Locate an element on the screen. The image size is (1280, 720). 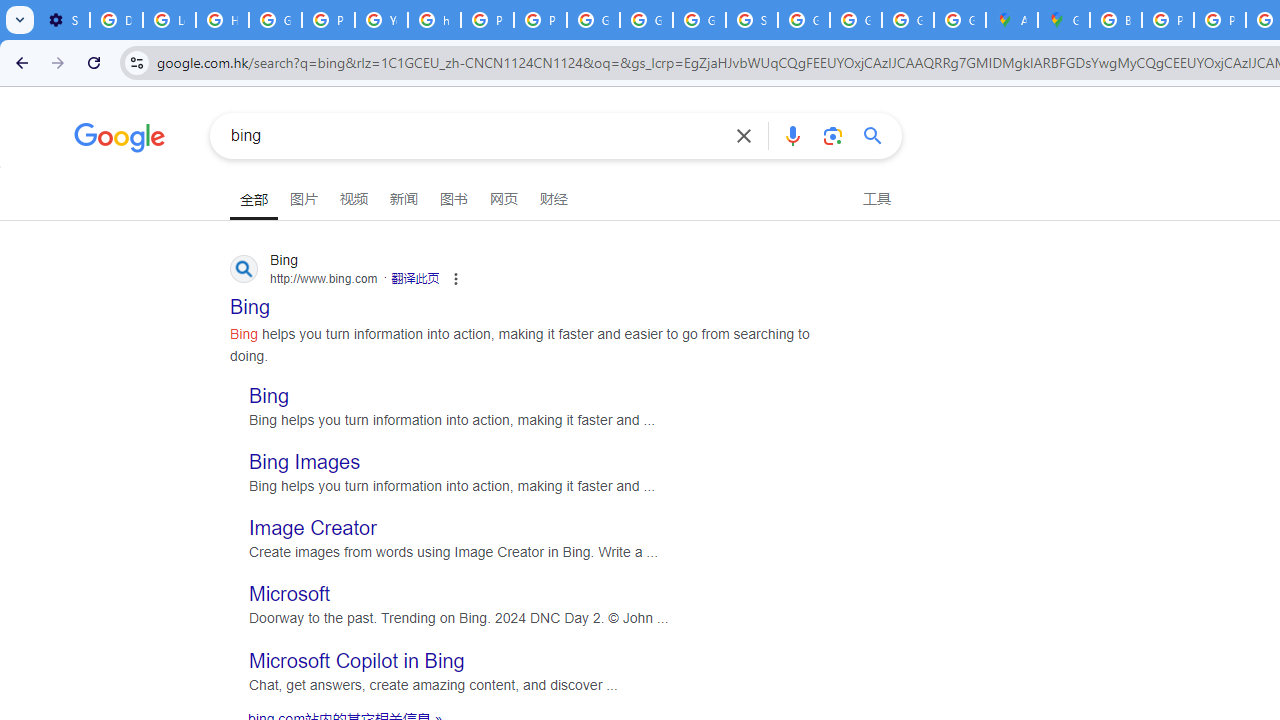
Blogger Policies and Guidelines - Transparency Center is located at coordinates (1116, 20).